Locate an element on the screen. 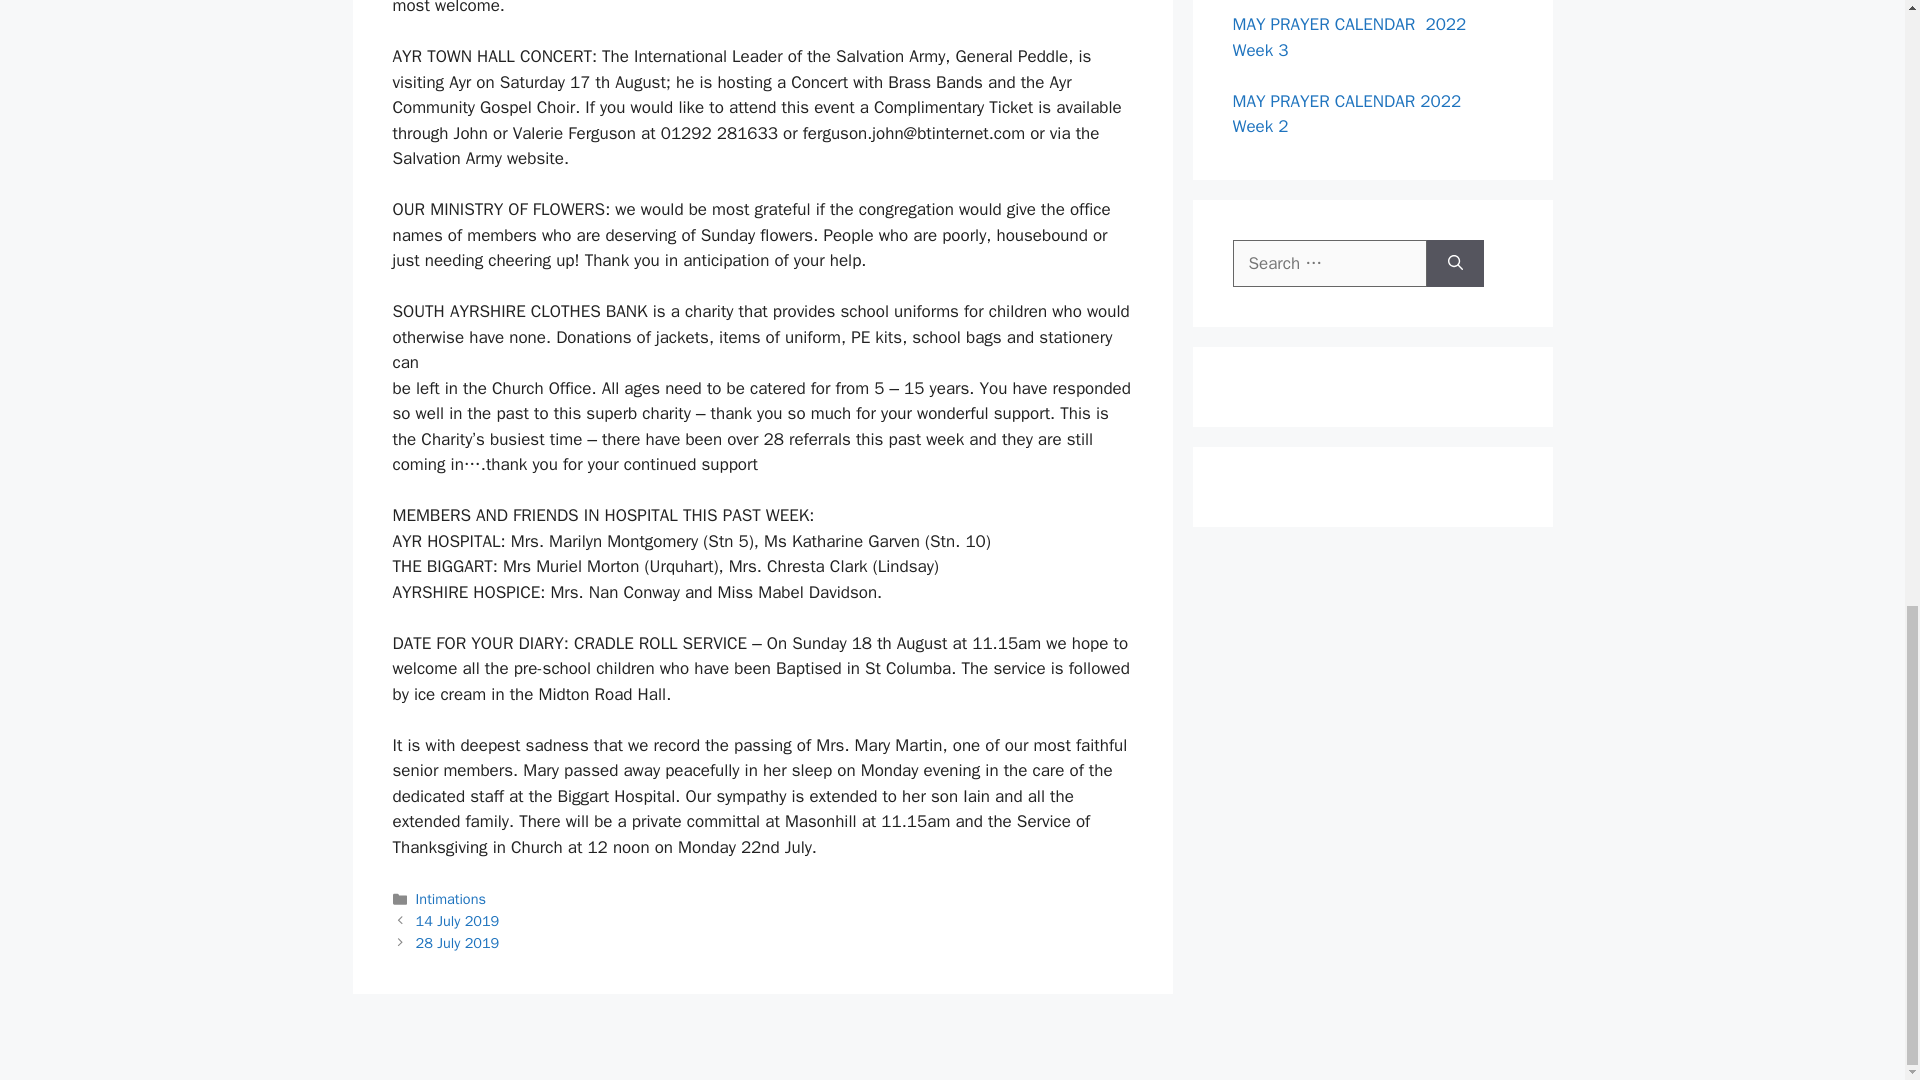 This screenshot has height=1080, width=1920. 28 July 2019 is located at coordinates (458, 942).